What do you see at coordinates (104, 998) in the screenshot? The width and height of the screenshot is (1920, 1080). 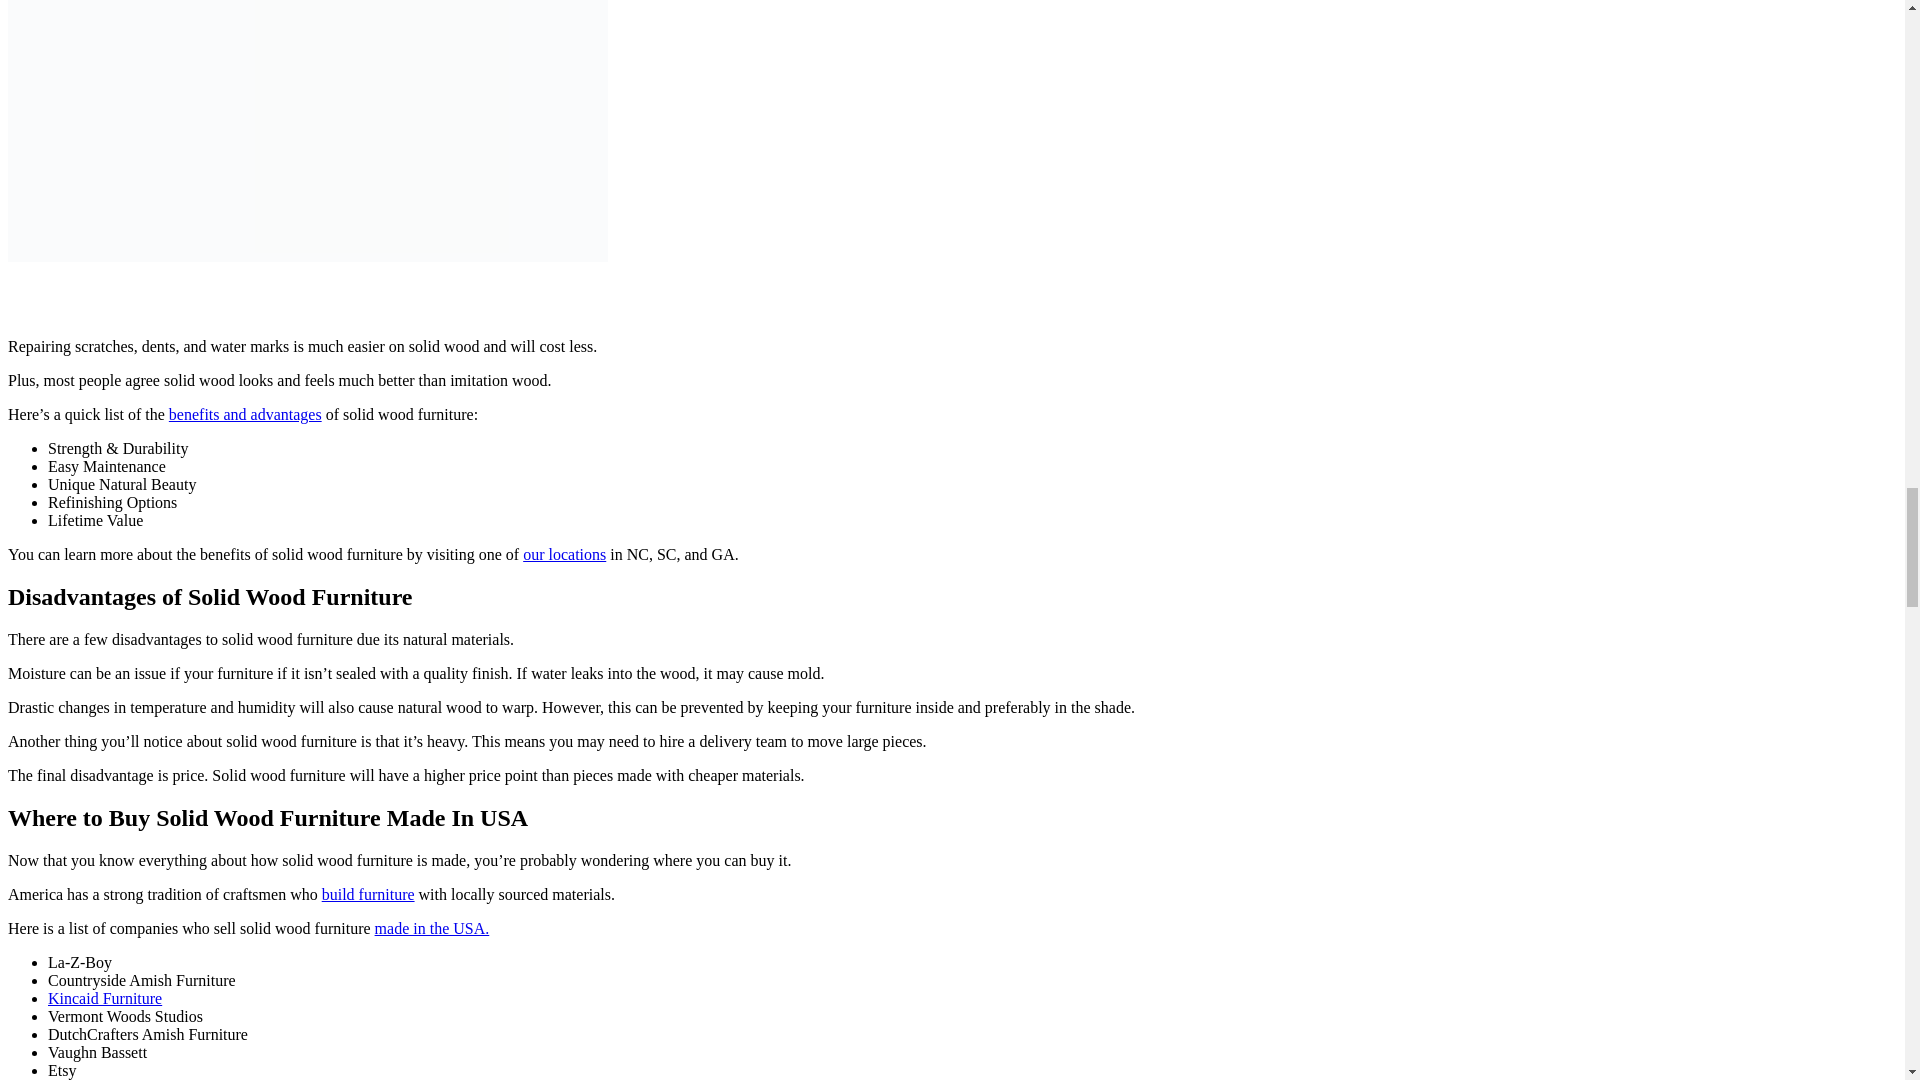 I see `Kincaid Furniture` at bounding box center [104, 998].